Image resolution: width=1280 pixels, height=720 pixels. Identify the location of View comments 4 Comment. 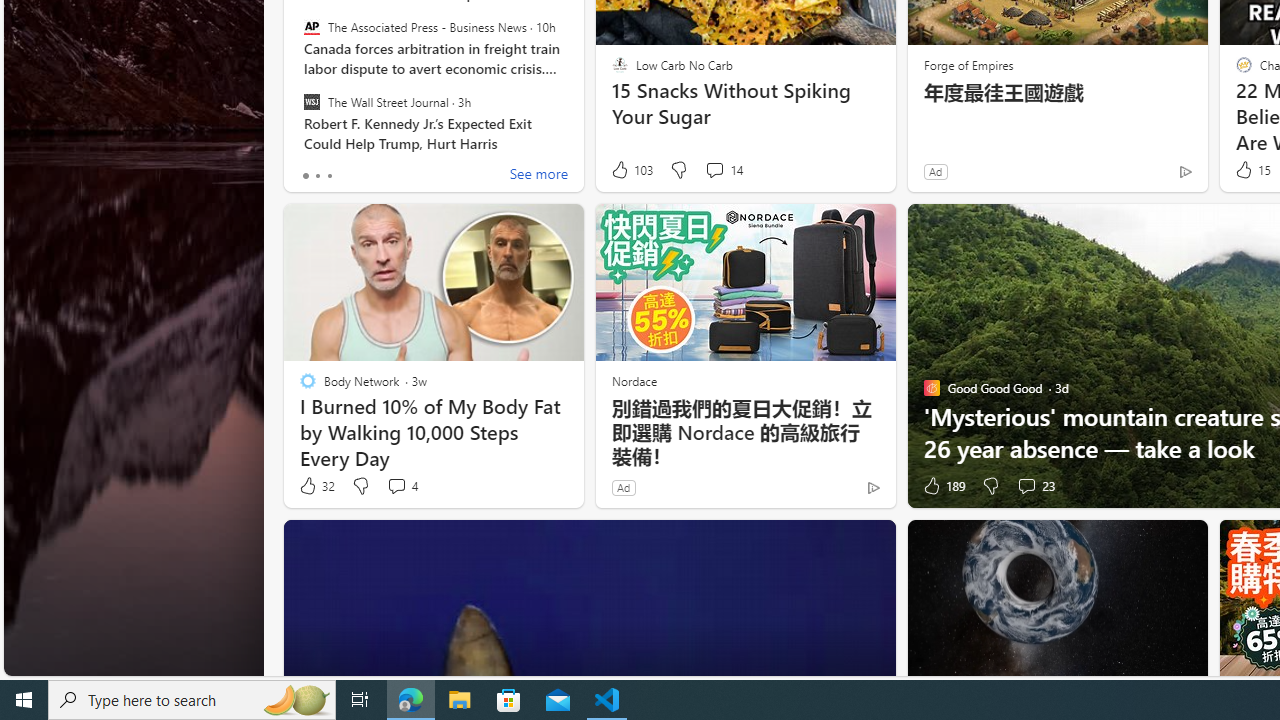
(402, 486).